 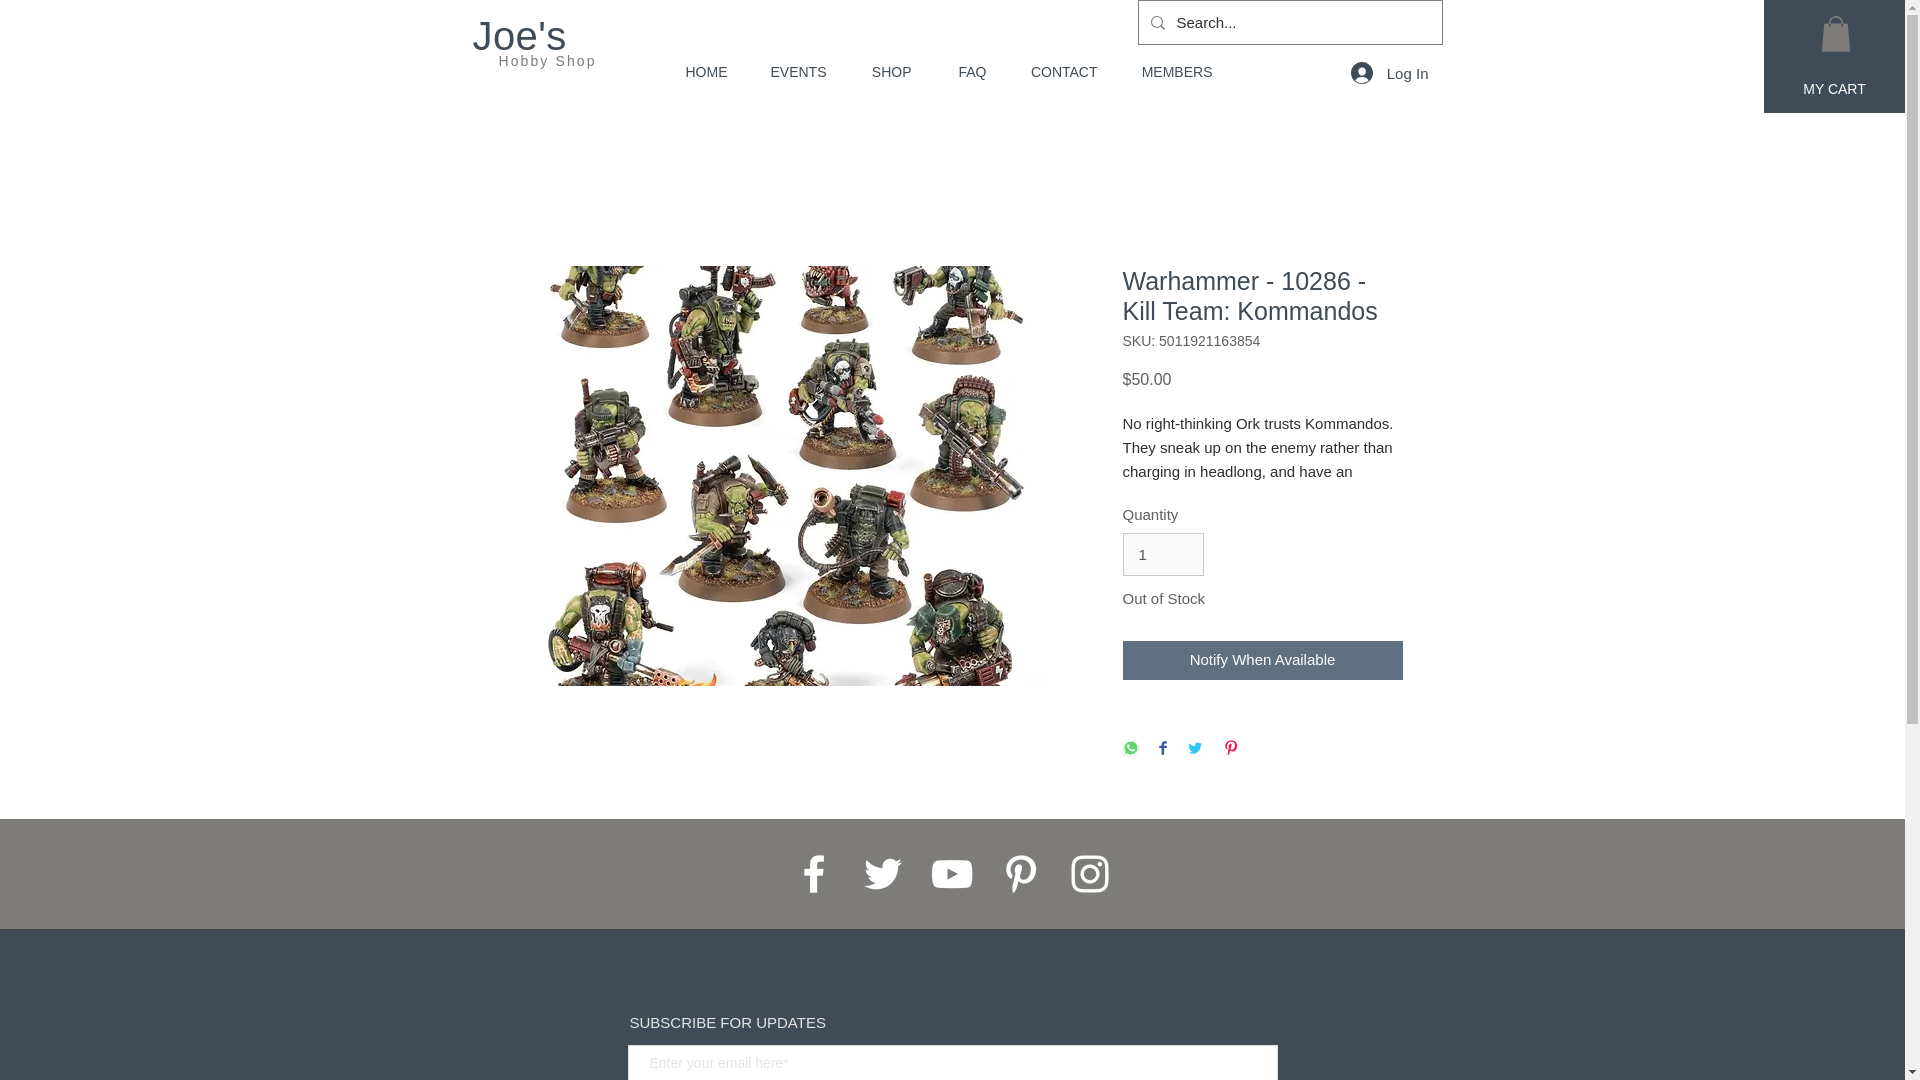 What do you see at coordinates (546, 60) in the screenshot?
I see `Hobby Shop` at bounding box center [546, 60].